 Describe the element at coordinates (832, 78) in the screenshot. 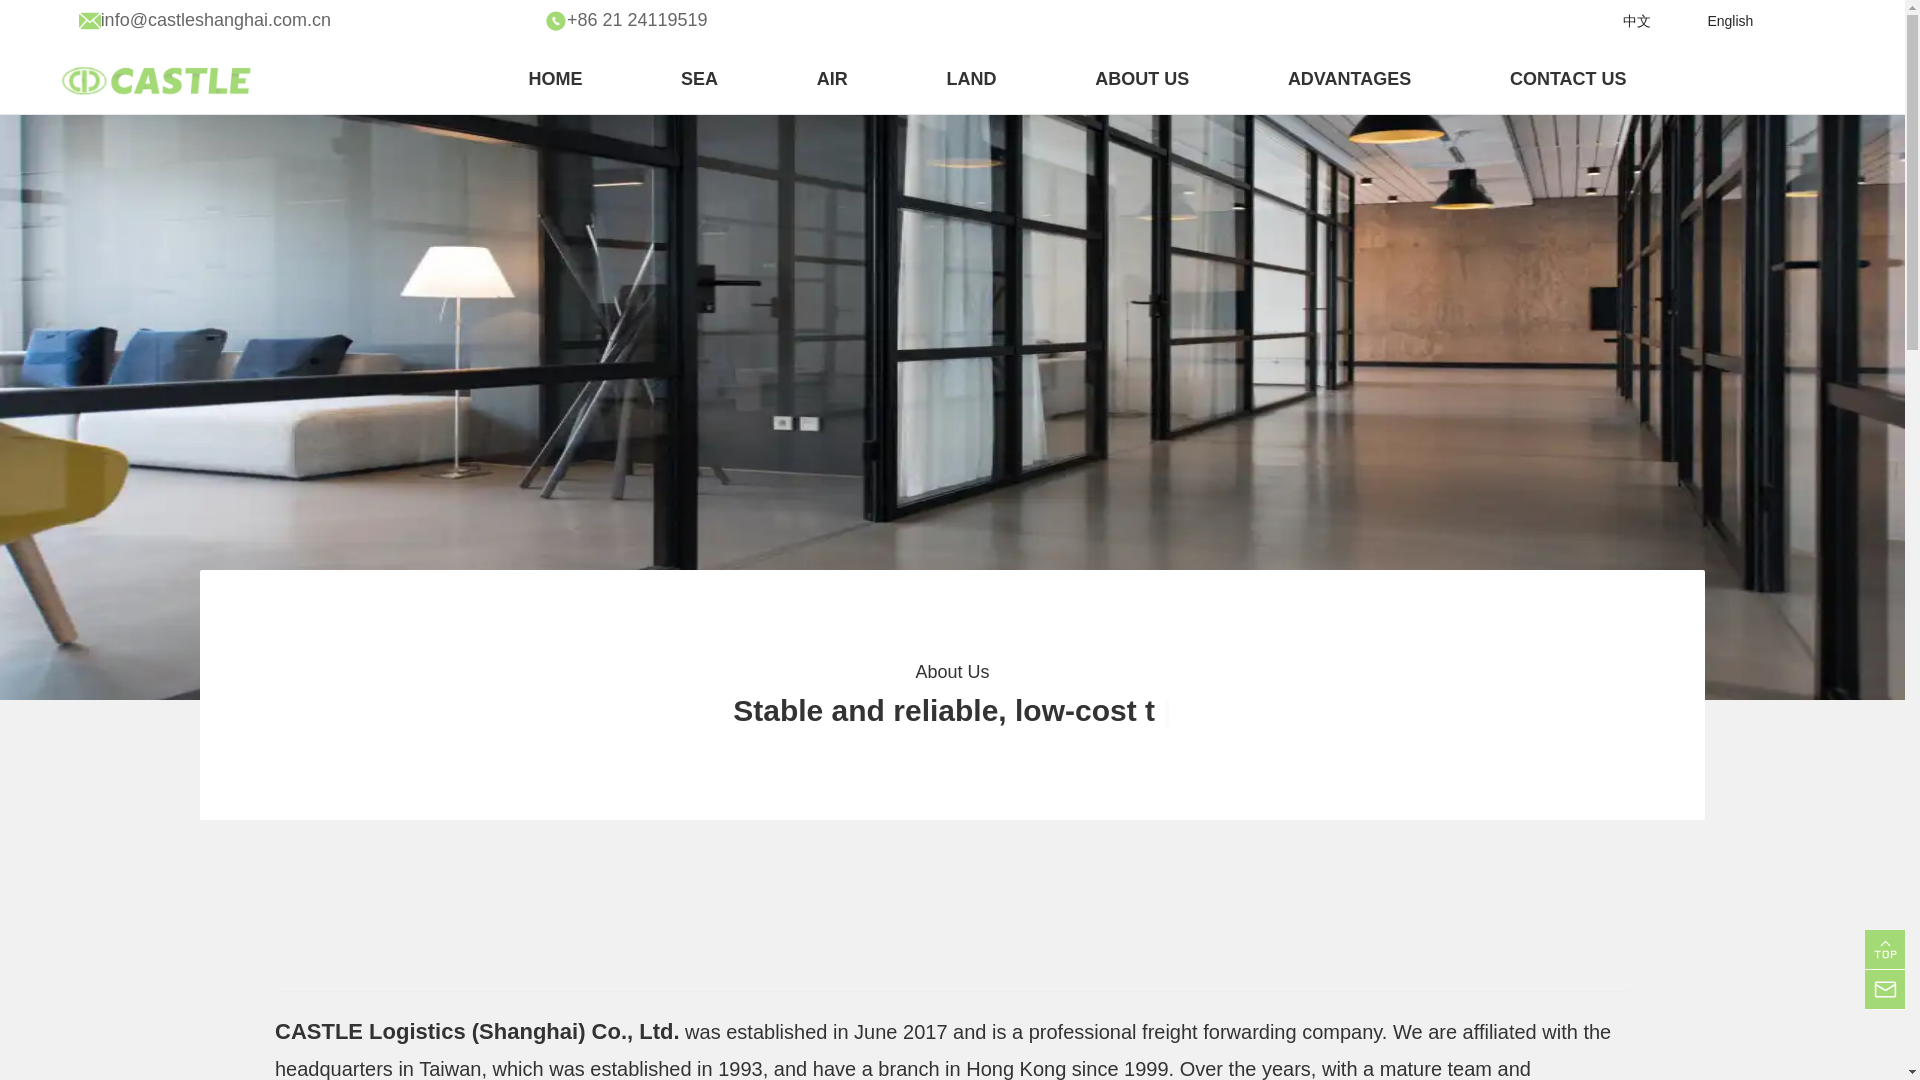

I see `AIR` at that location.